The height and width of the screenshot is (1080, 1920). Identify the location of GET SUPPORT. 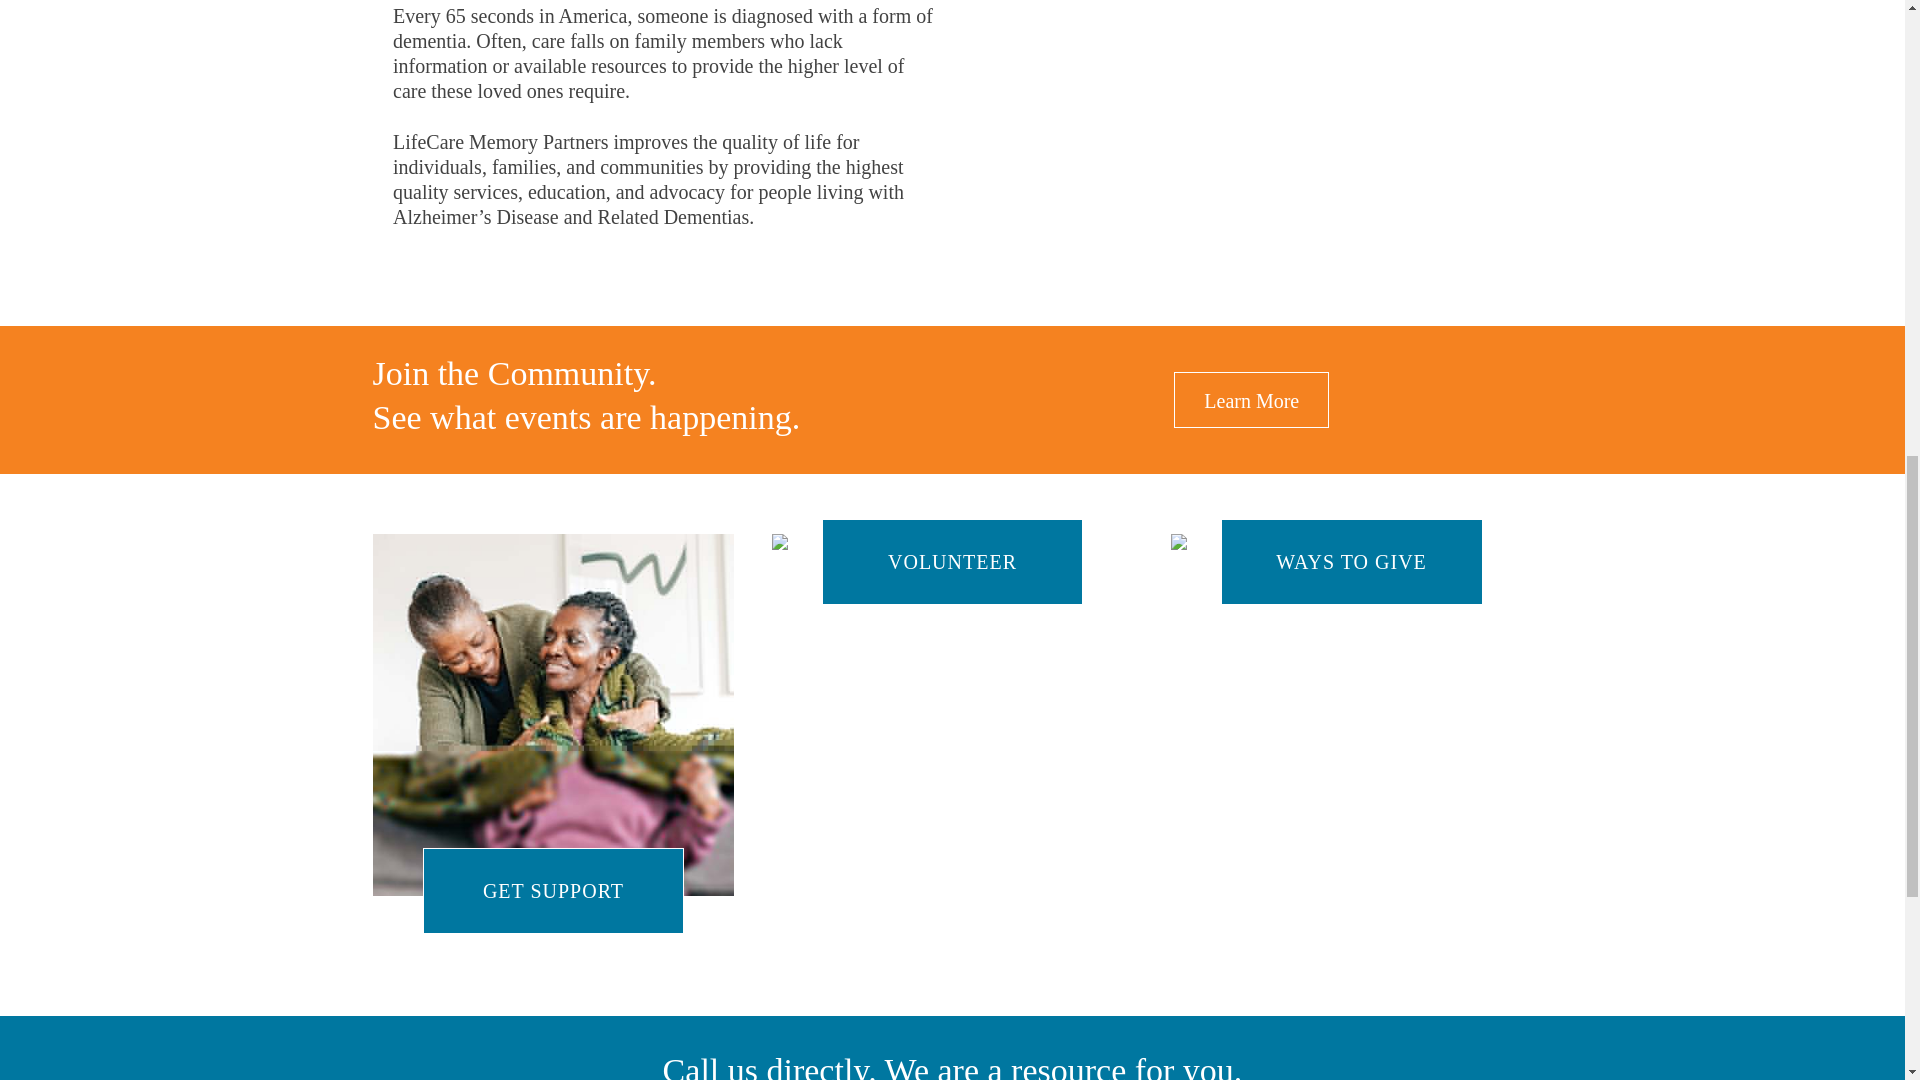
(554, 890).